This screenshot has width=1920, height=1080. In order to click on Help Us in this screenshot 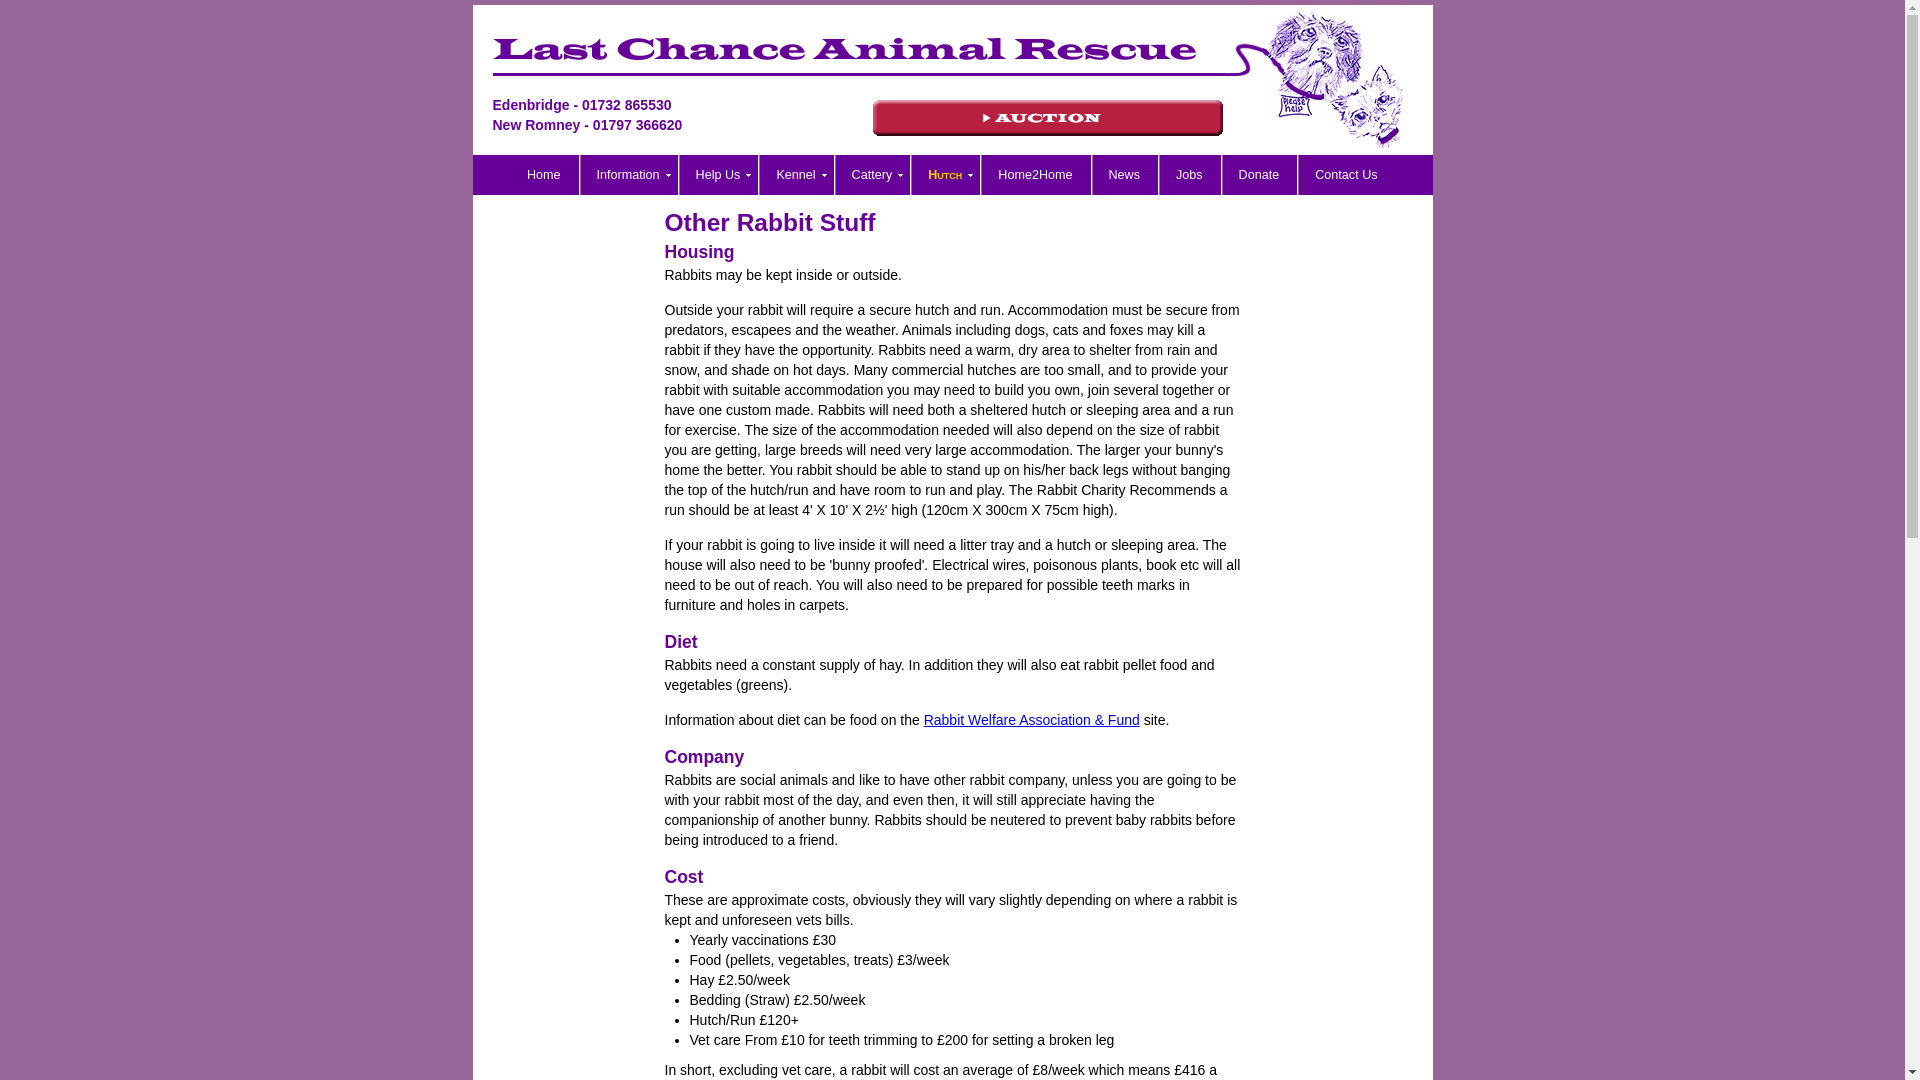, I will do `click(720, 175)`.